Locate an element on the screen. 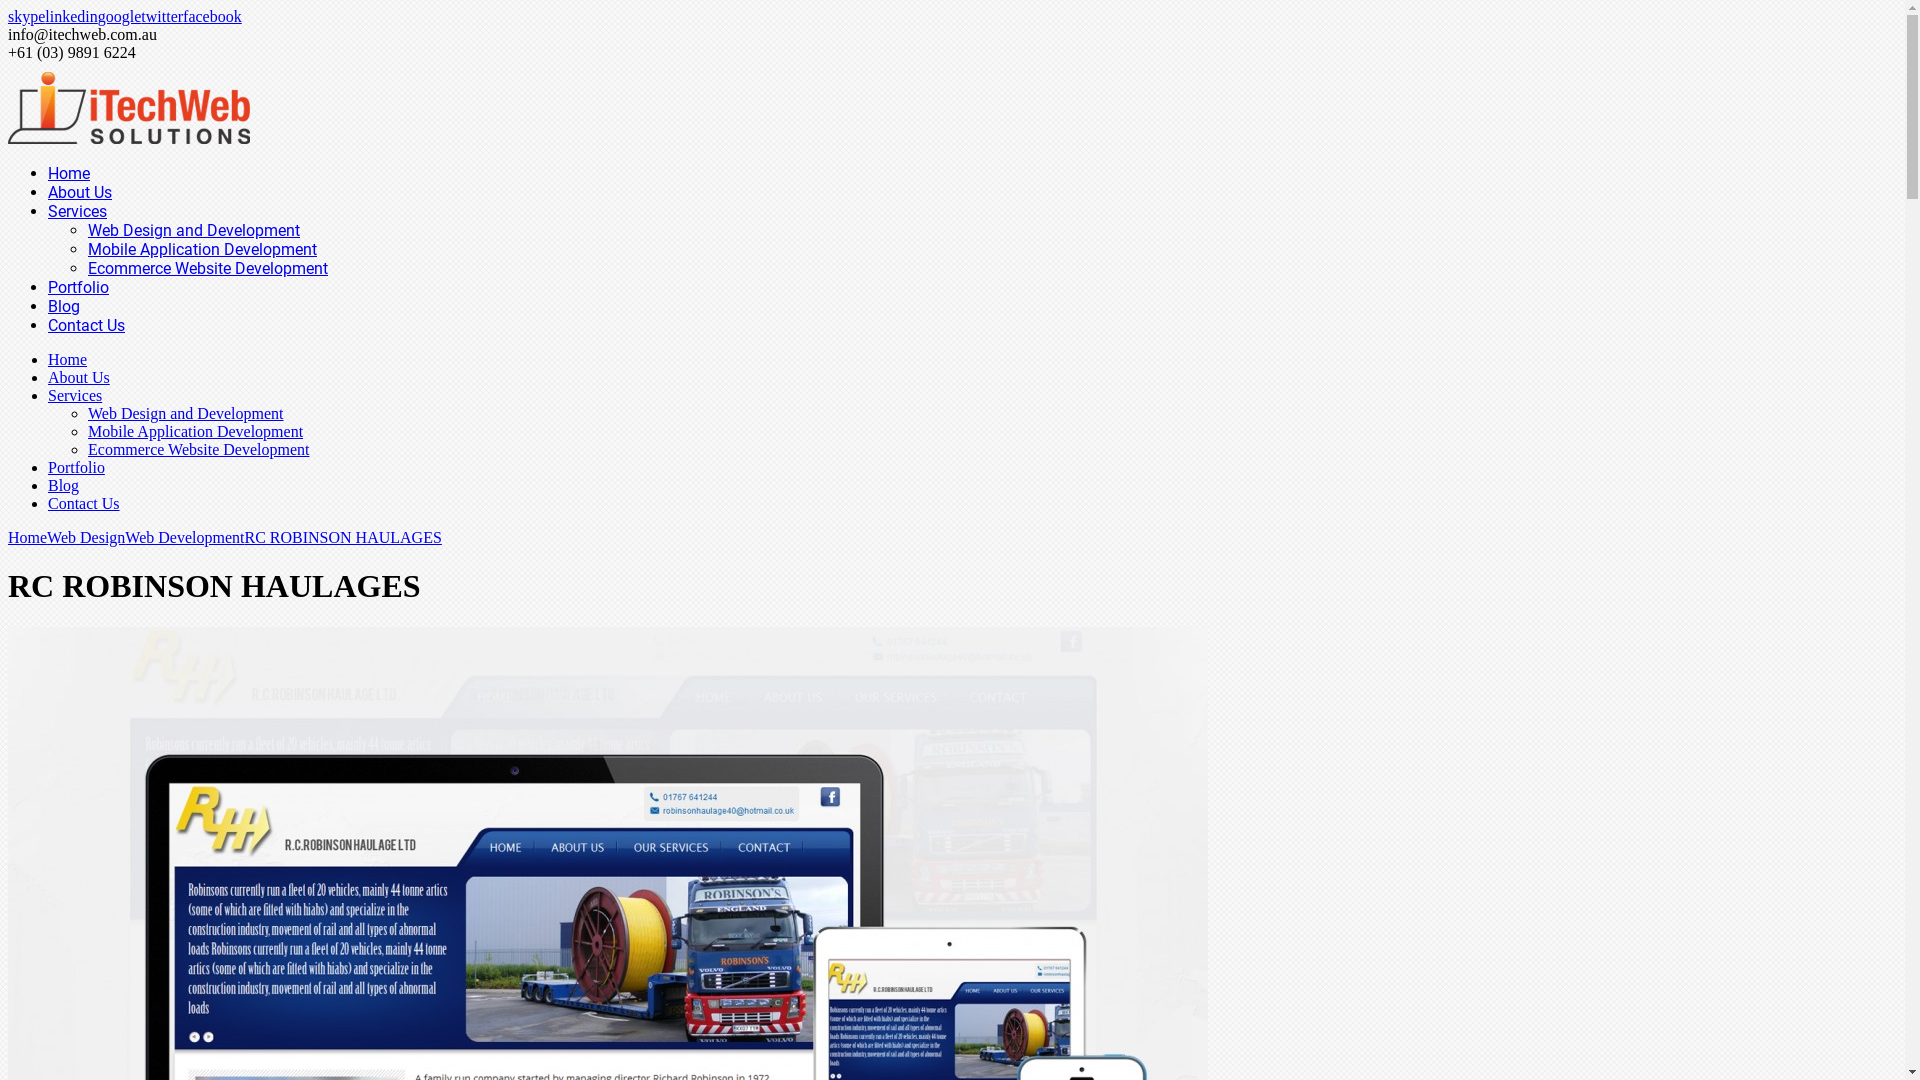  Home is located at coordinates (68, 360).